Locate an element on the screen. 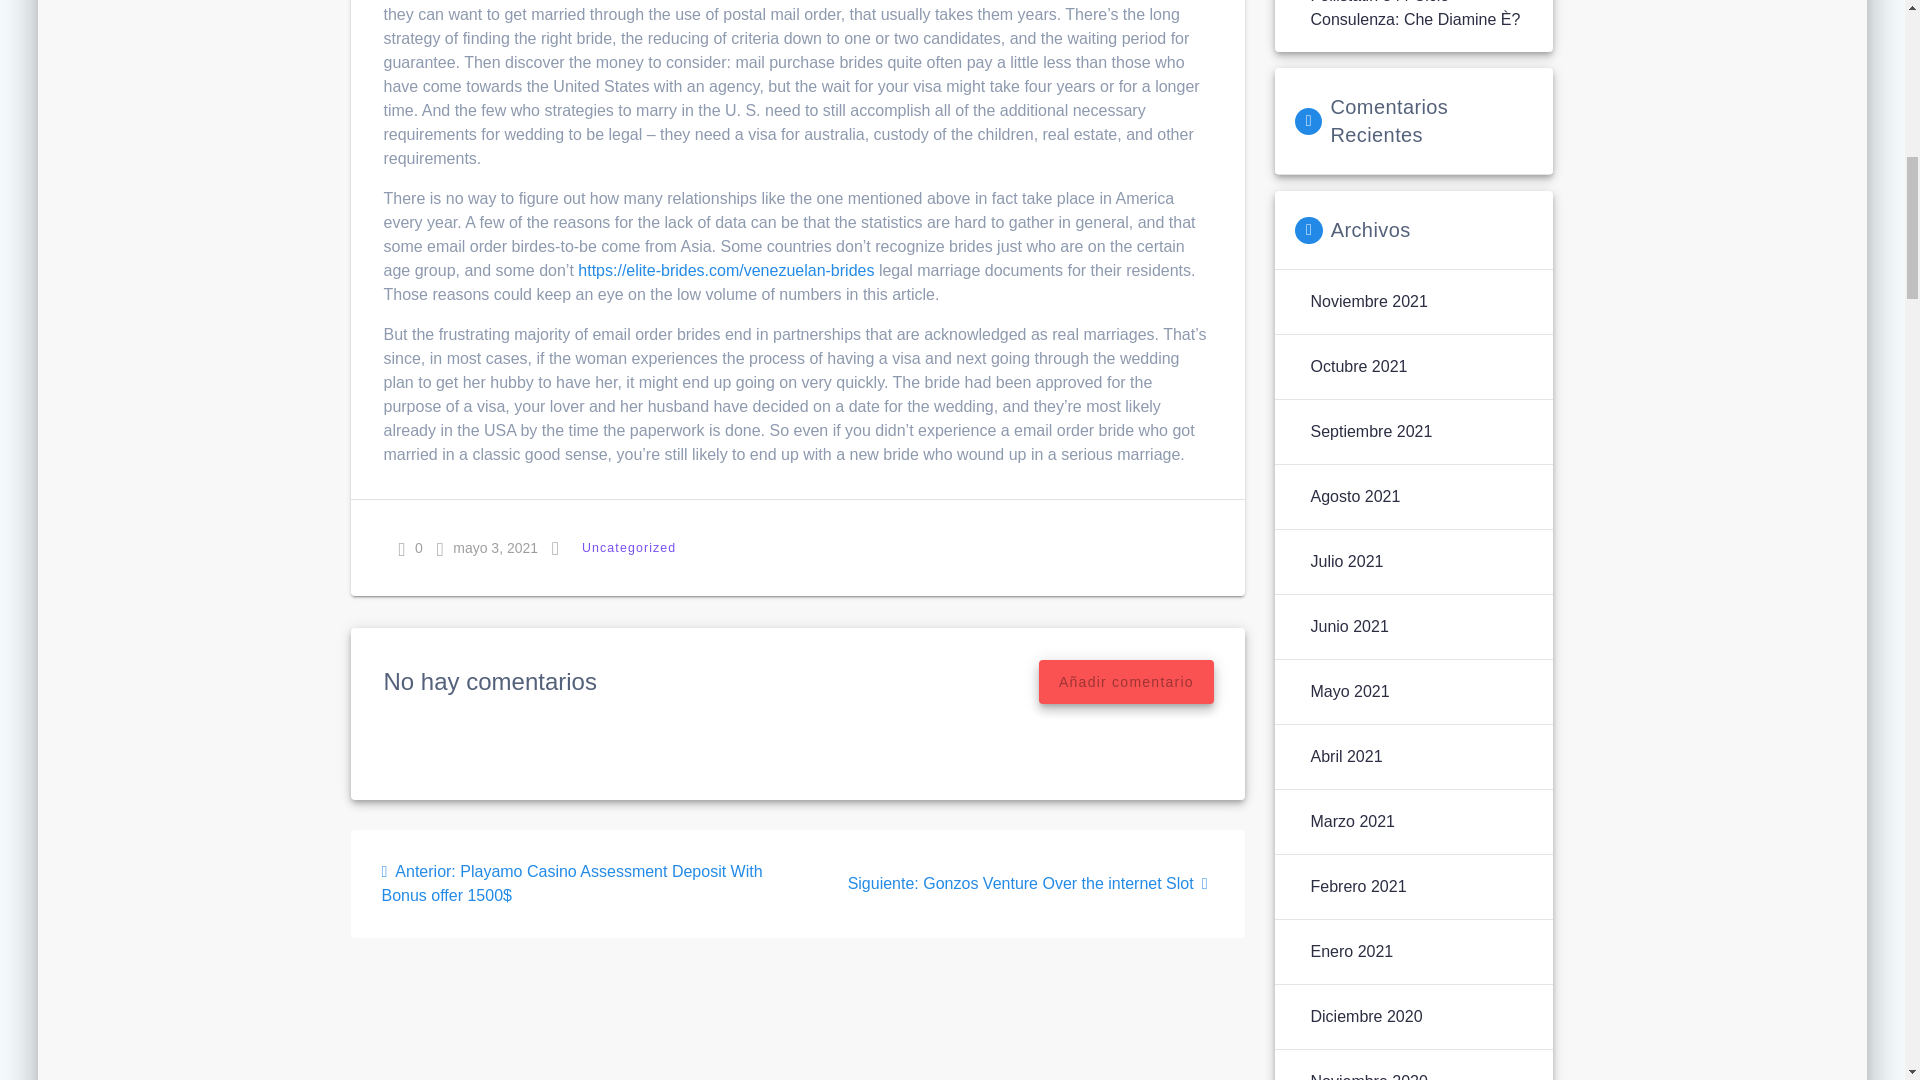 The width and height of the screenshot is (1920, 1080). 0 is located at coordinates (410, 548).